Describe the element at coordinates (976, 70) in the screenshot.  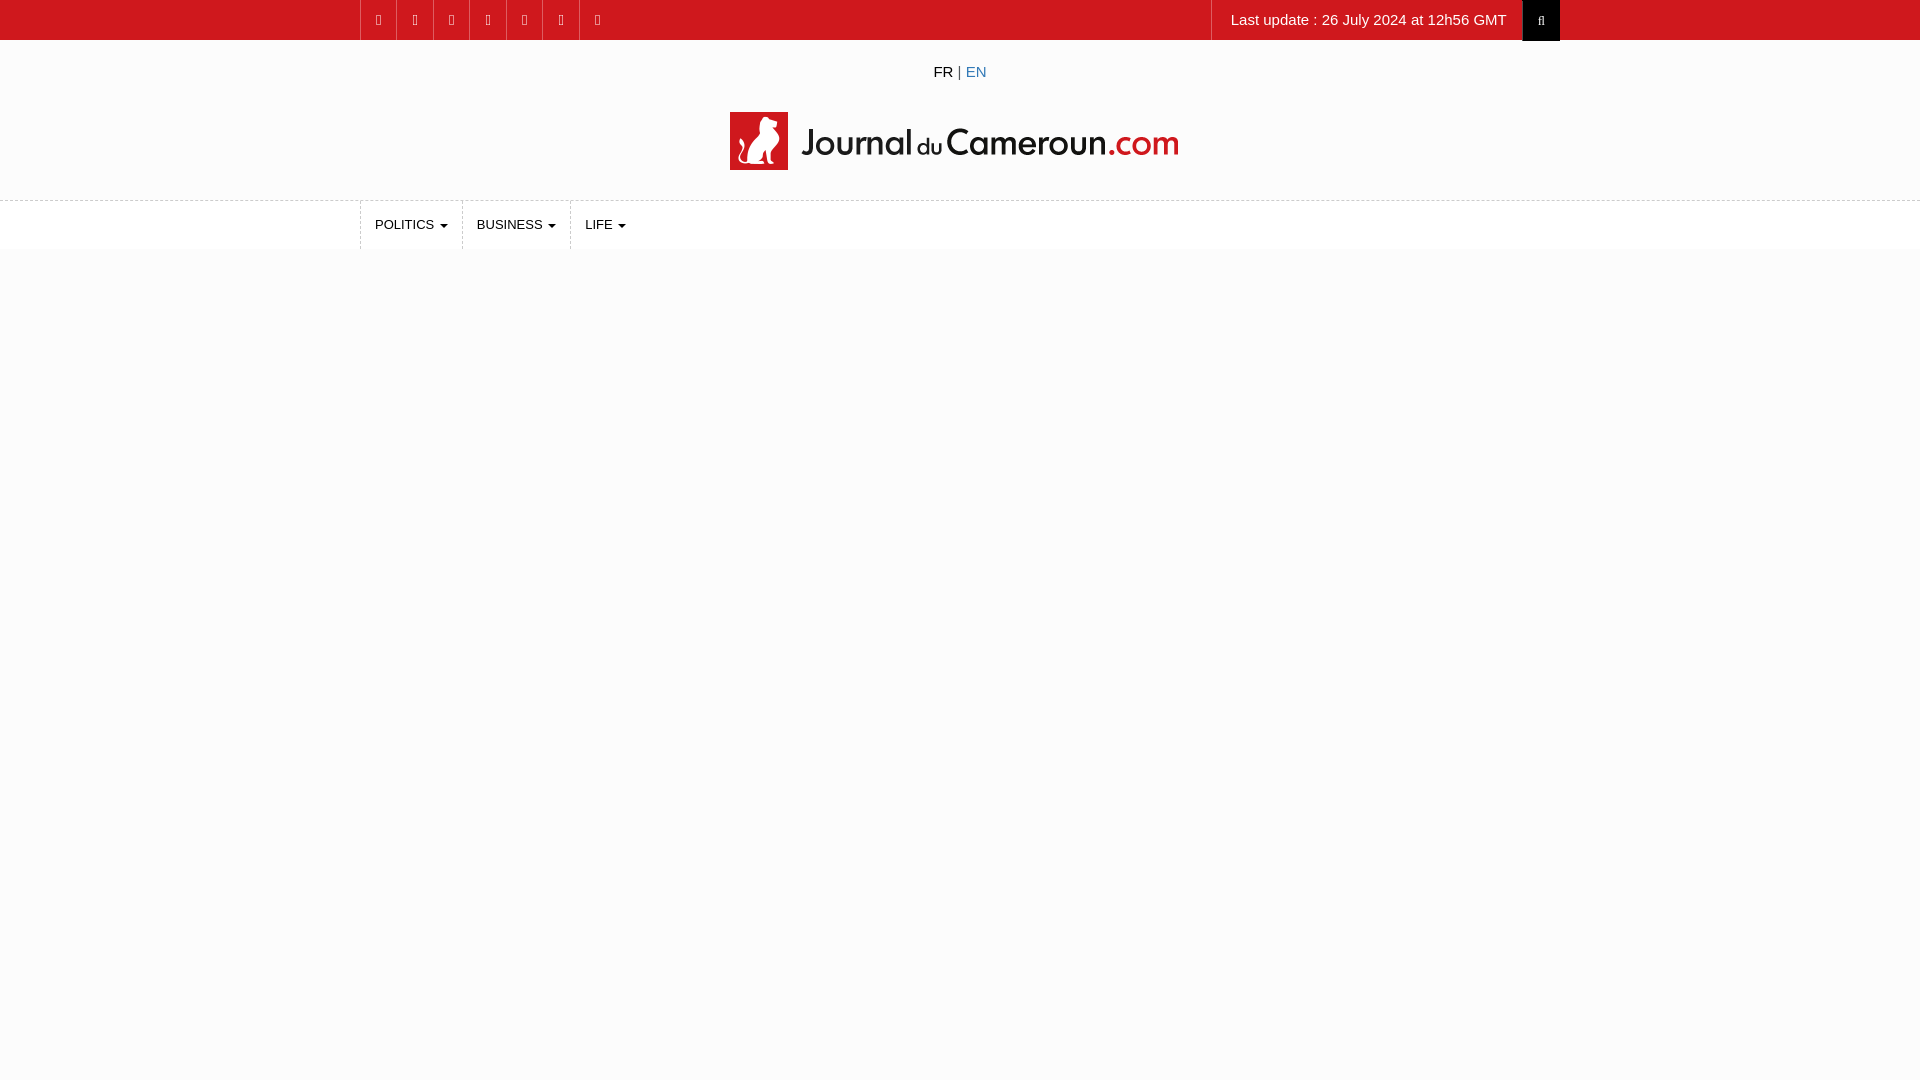
I see `EN` at that location.